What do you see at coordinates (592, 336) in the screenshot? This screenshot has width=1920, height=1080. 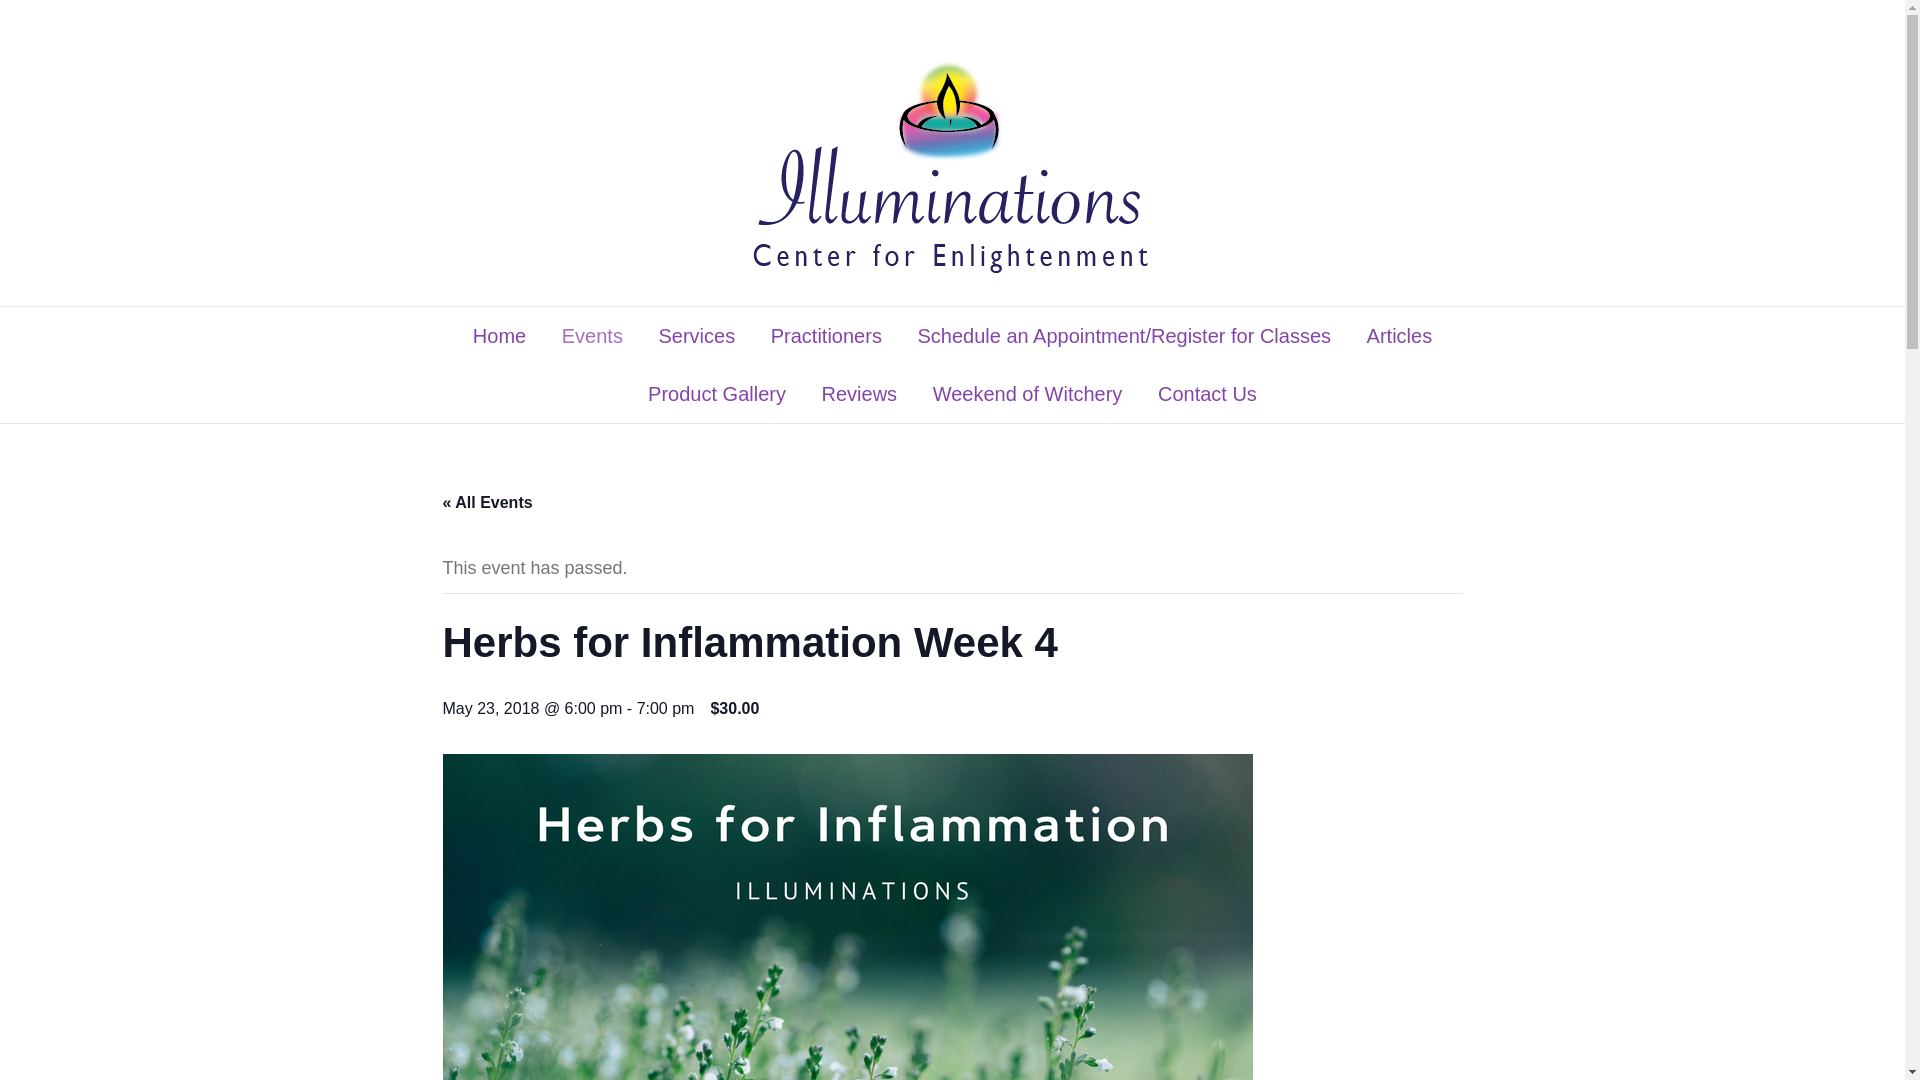 I see `Events` at bounding box center [592, 336].